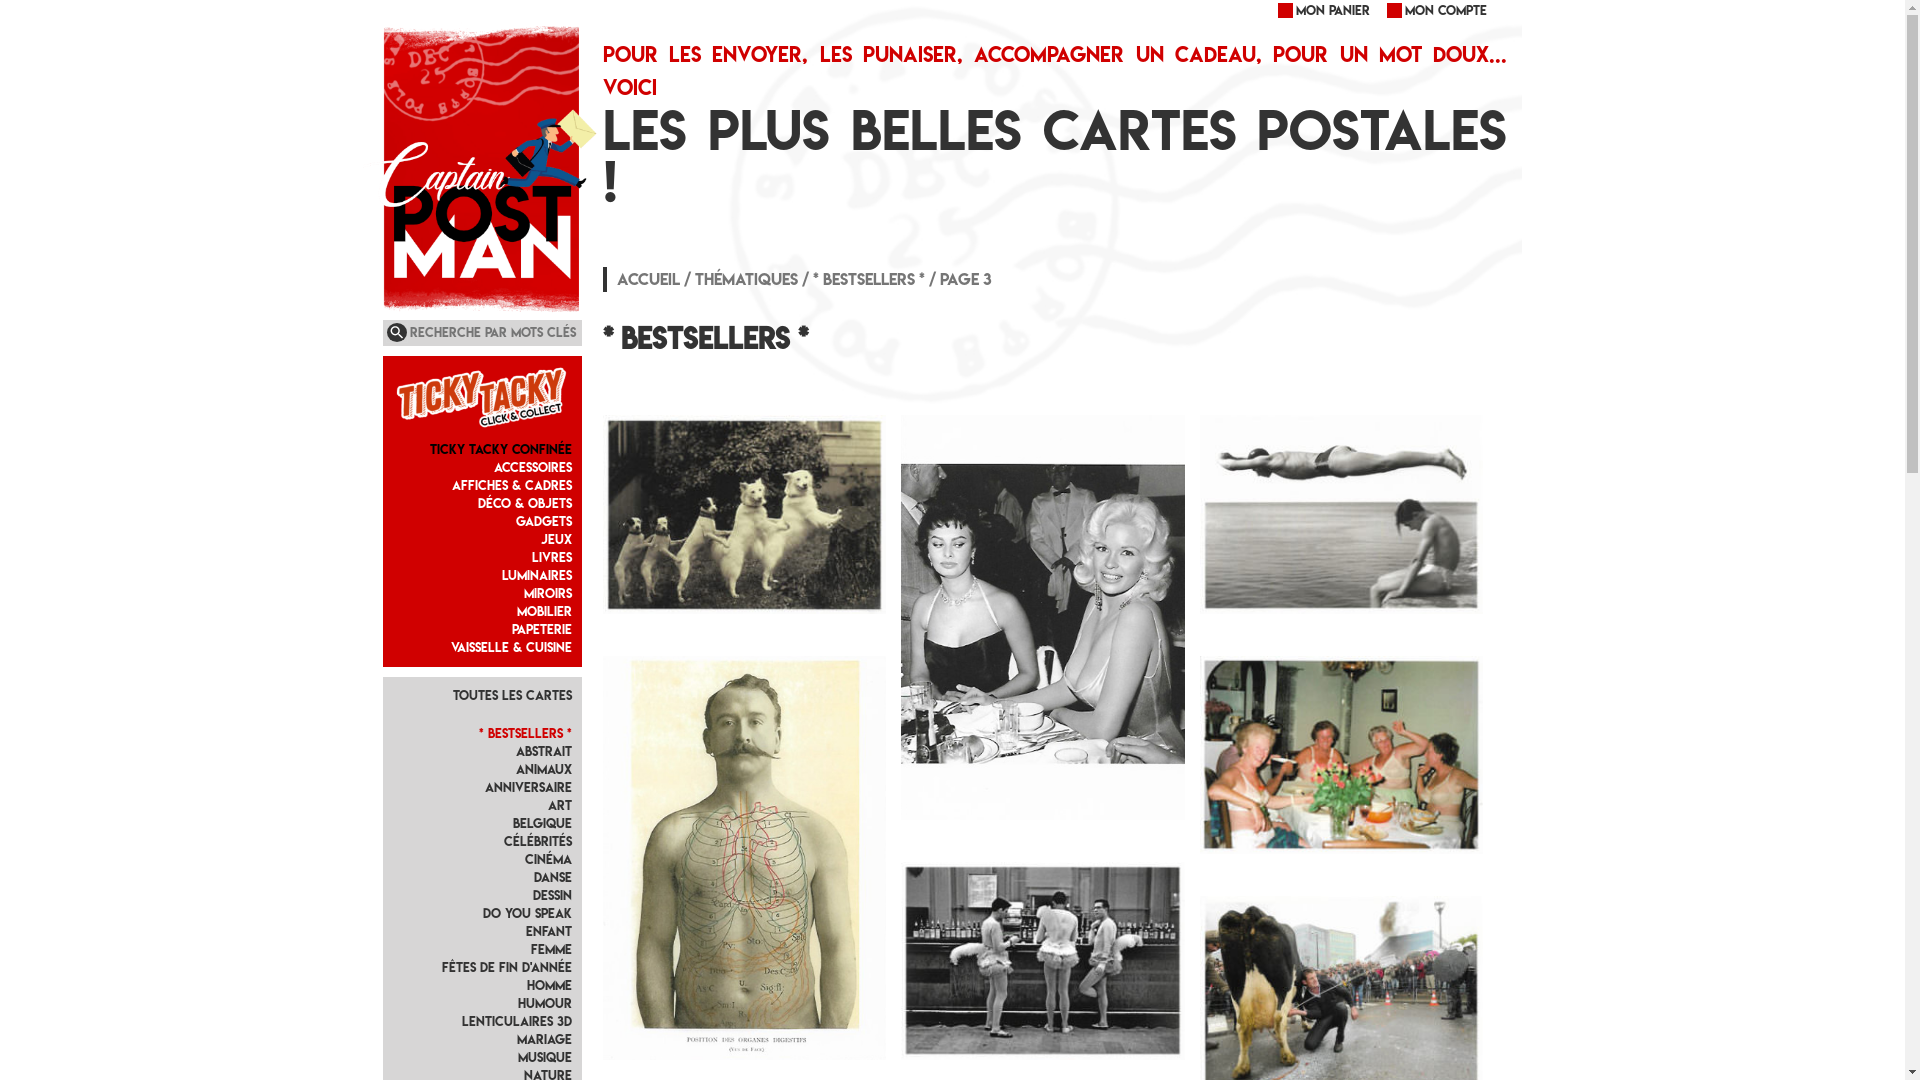 The image size is (1920, 1080). Describe the element at coordinates (544, 1040) in the screenshot. I see `mariage` at that location.